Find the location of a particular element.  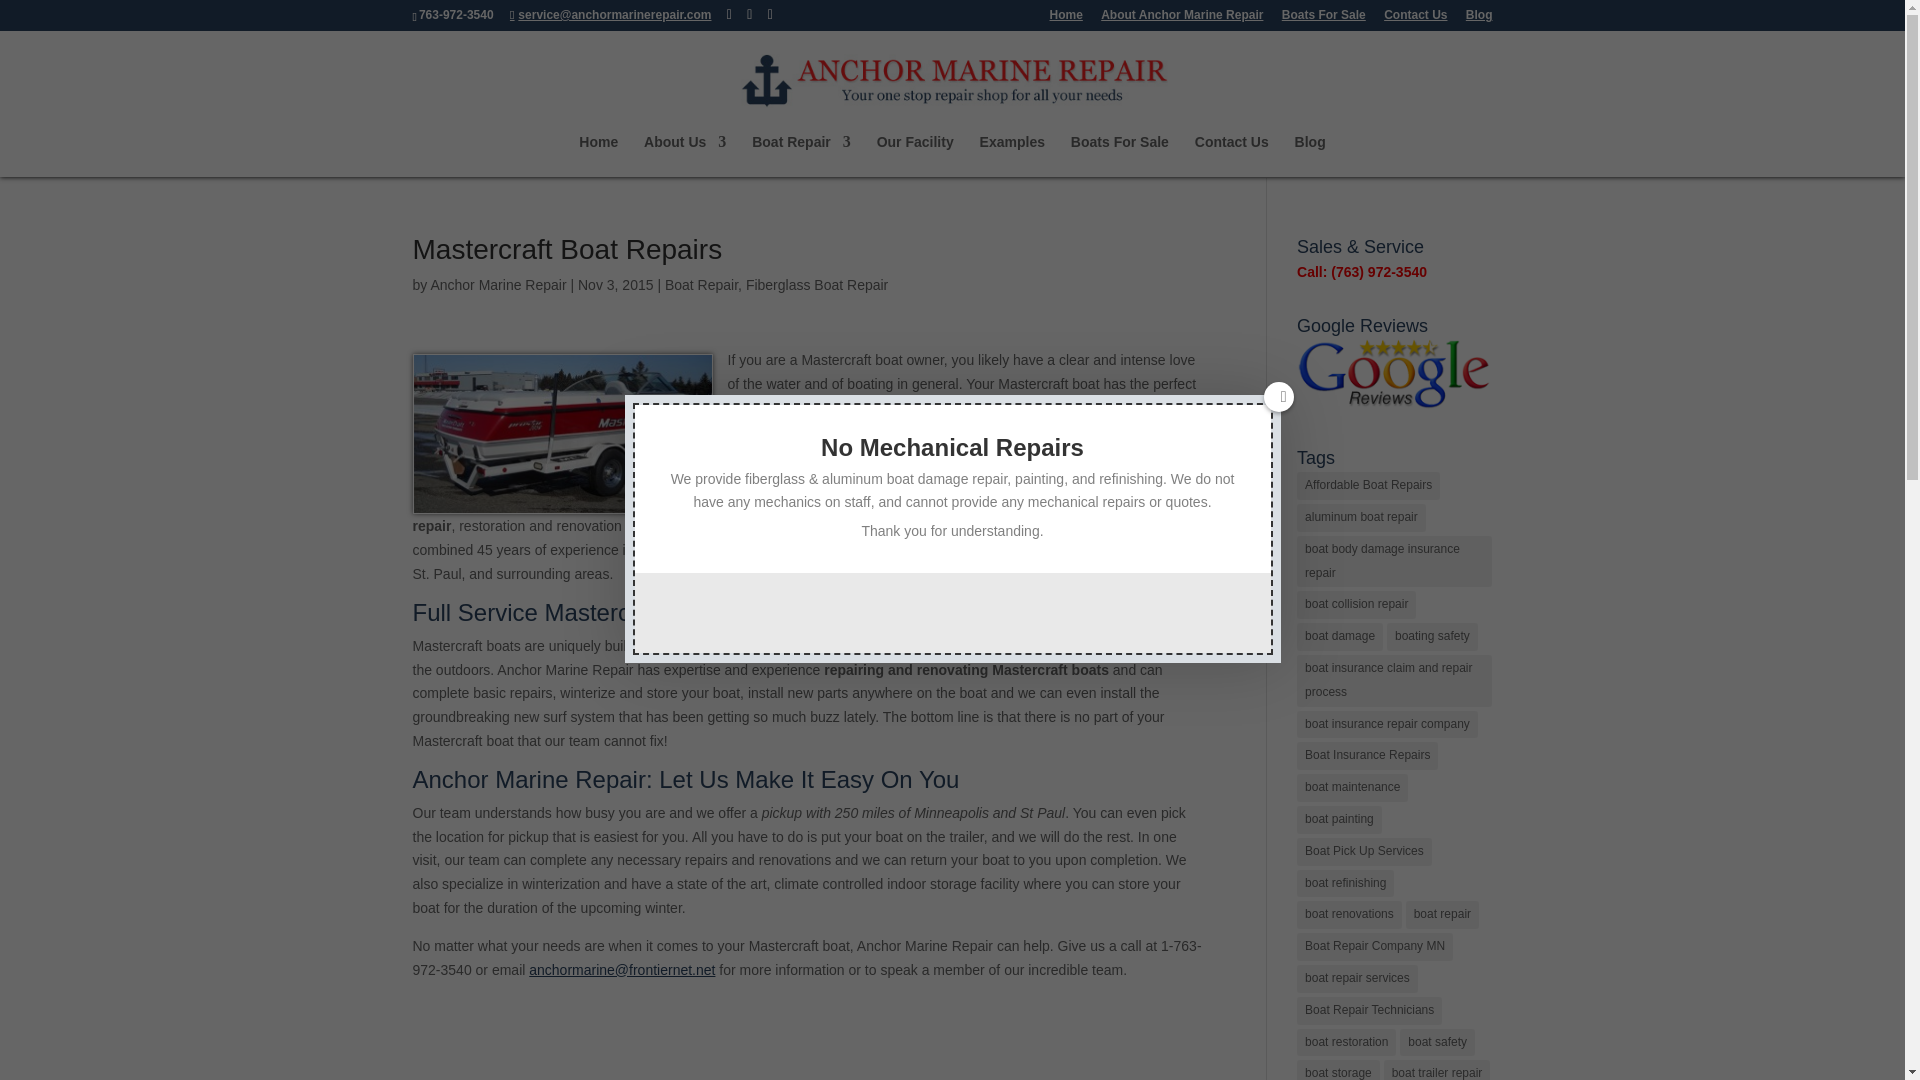

Boats For Sale is located at coordinates (1324, 19).